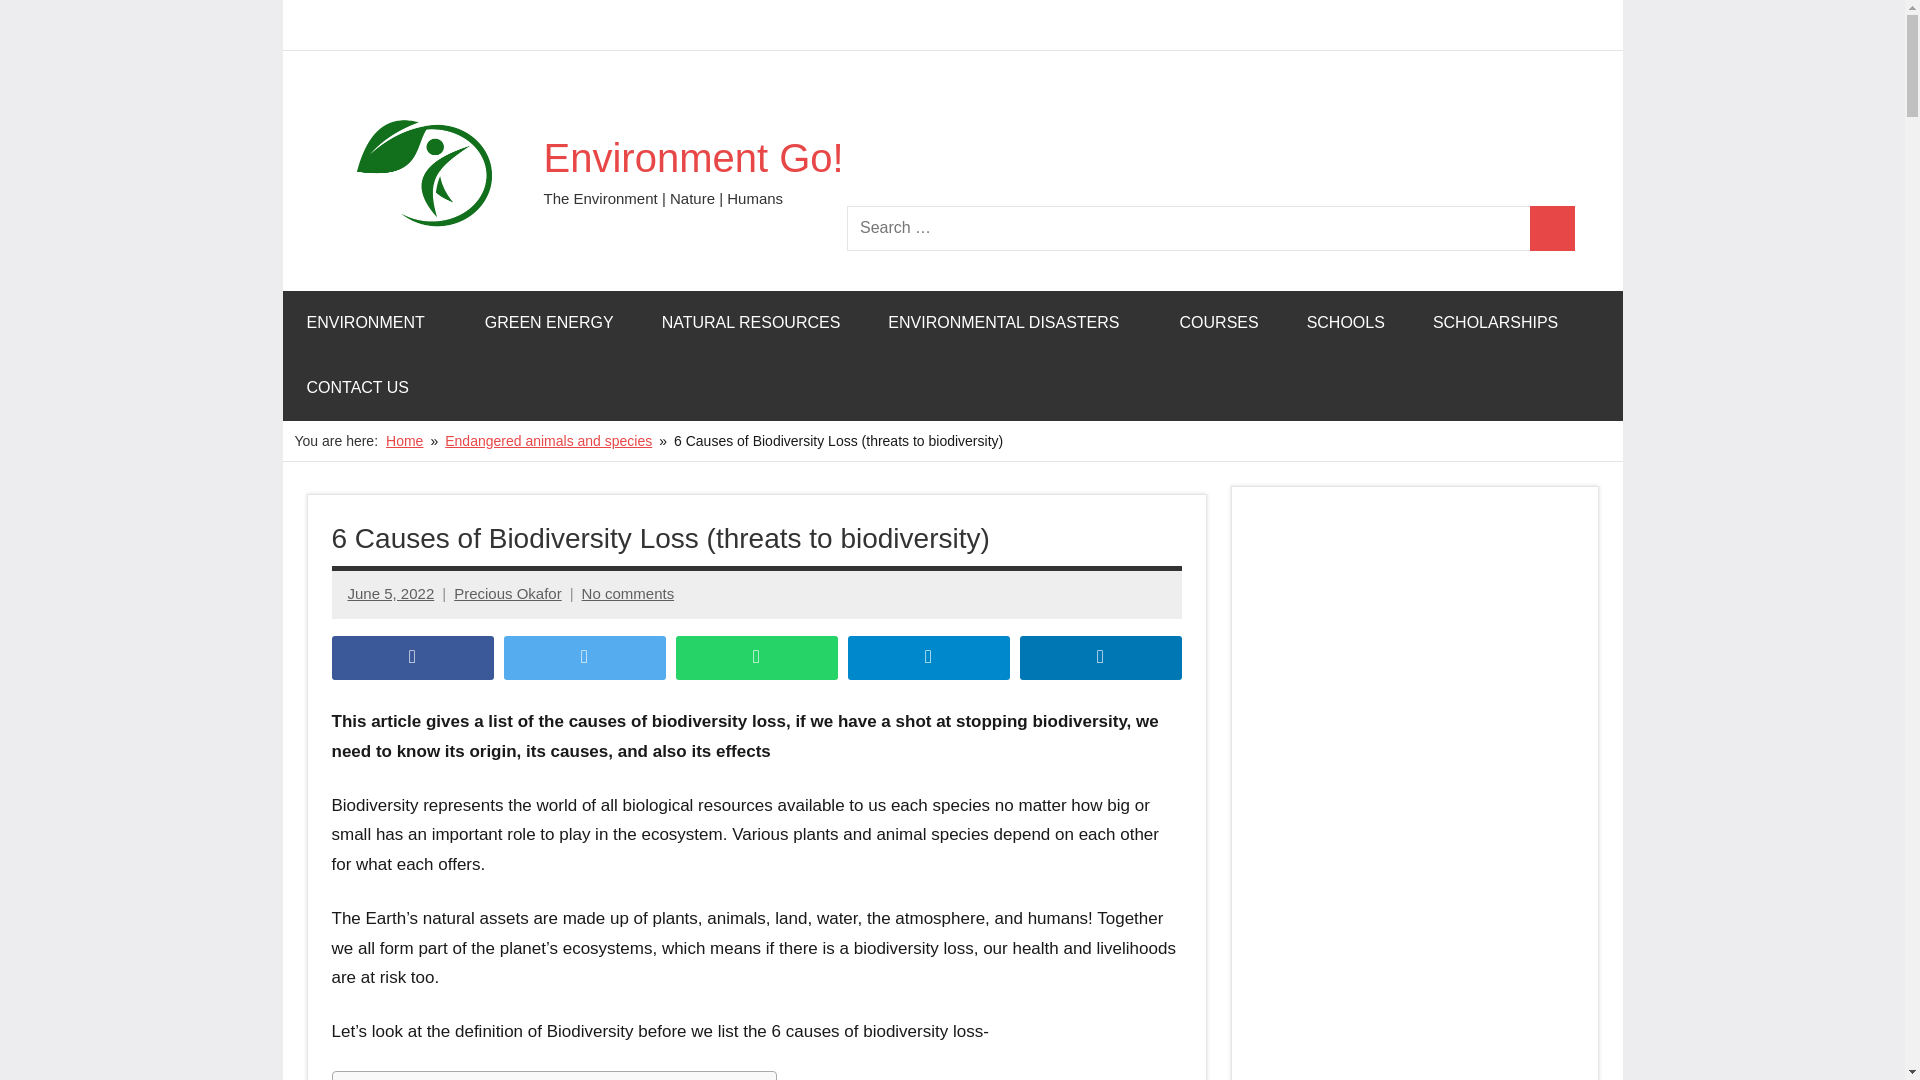 Image resolution: width=1920 pixels, height=1080 pixels. Describe the element at coordinates (391, 593) in the screenshot. I see `June 5, 2022` at that location.